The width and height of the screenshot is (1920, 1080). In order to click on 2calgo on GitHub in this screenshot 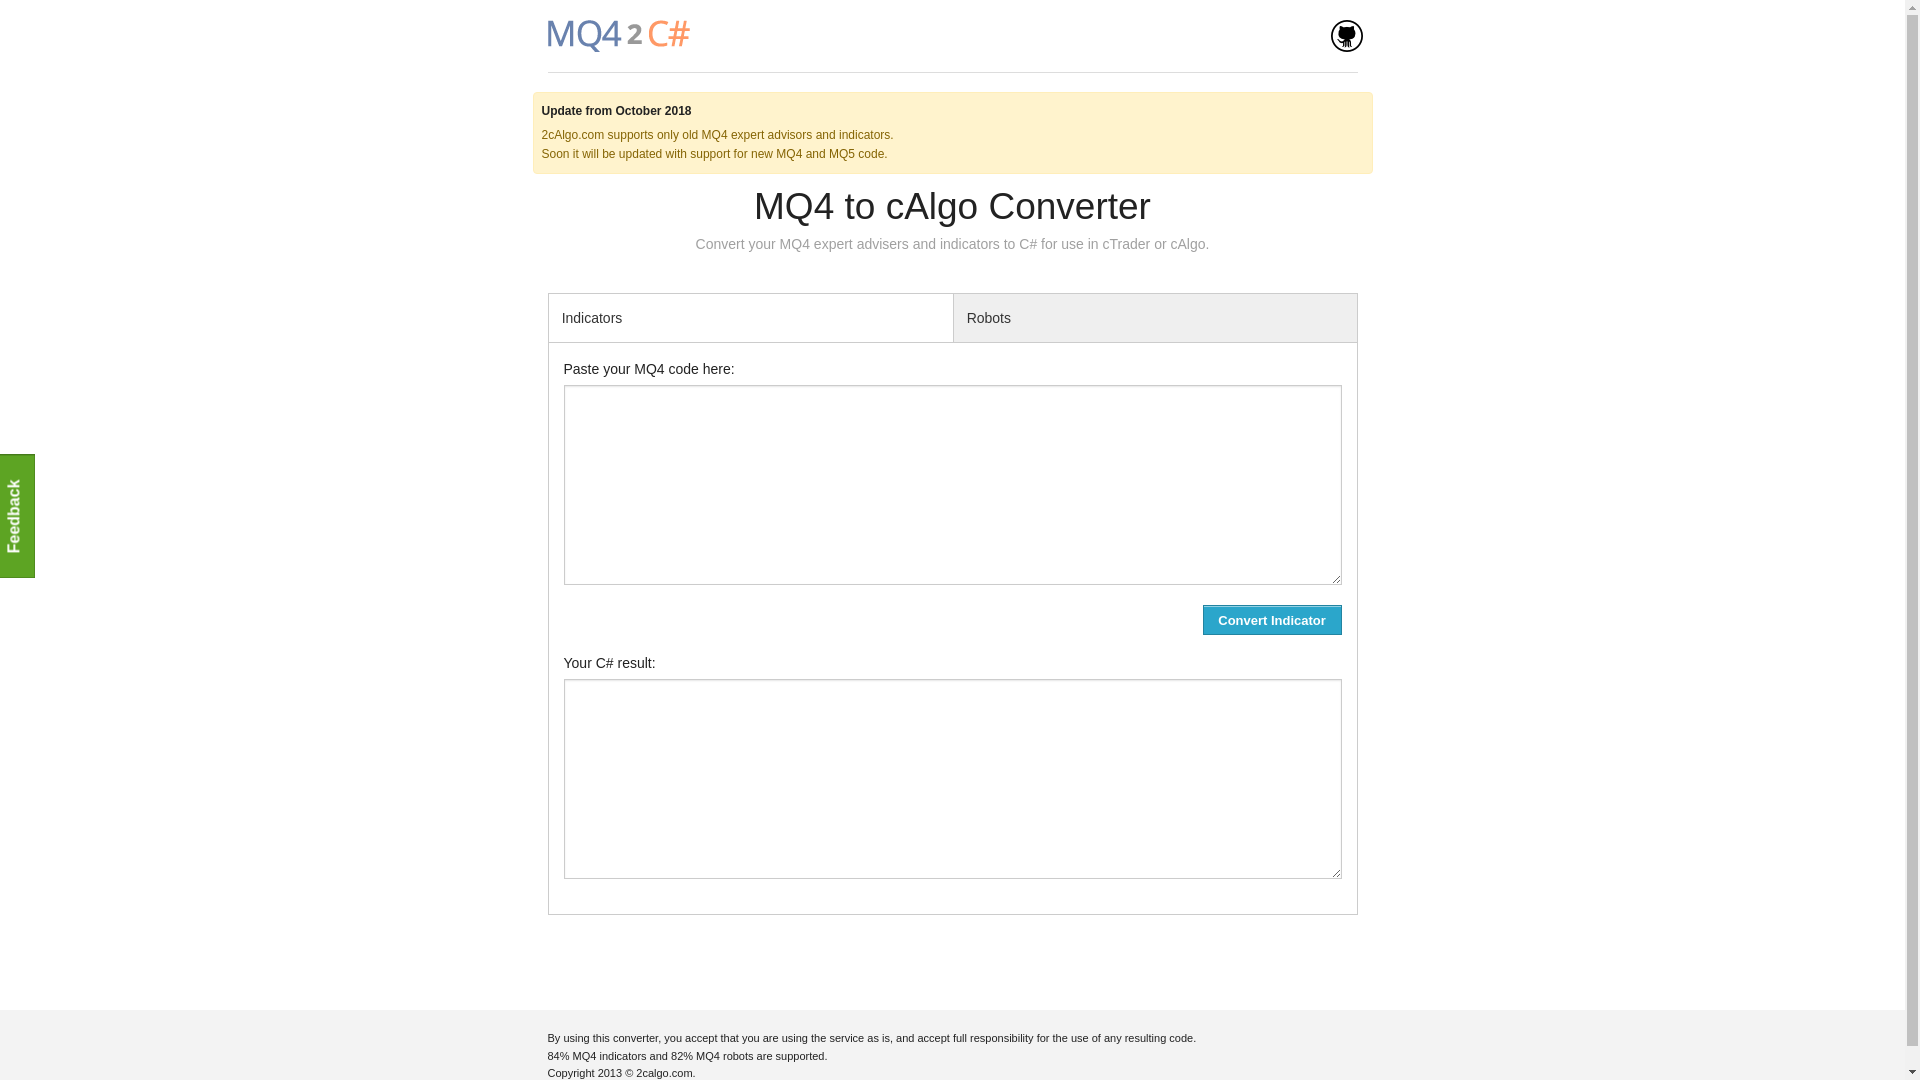, I will do `click(1346, 36)`.